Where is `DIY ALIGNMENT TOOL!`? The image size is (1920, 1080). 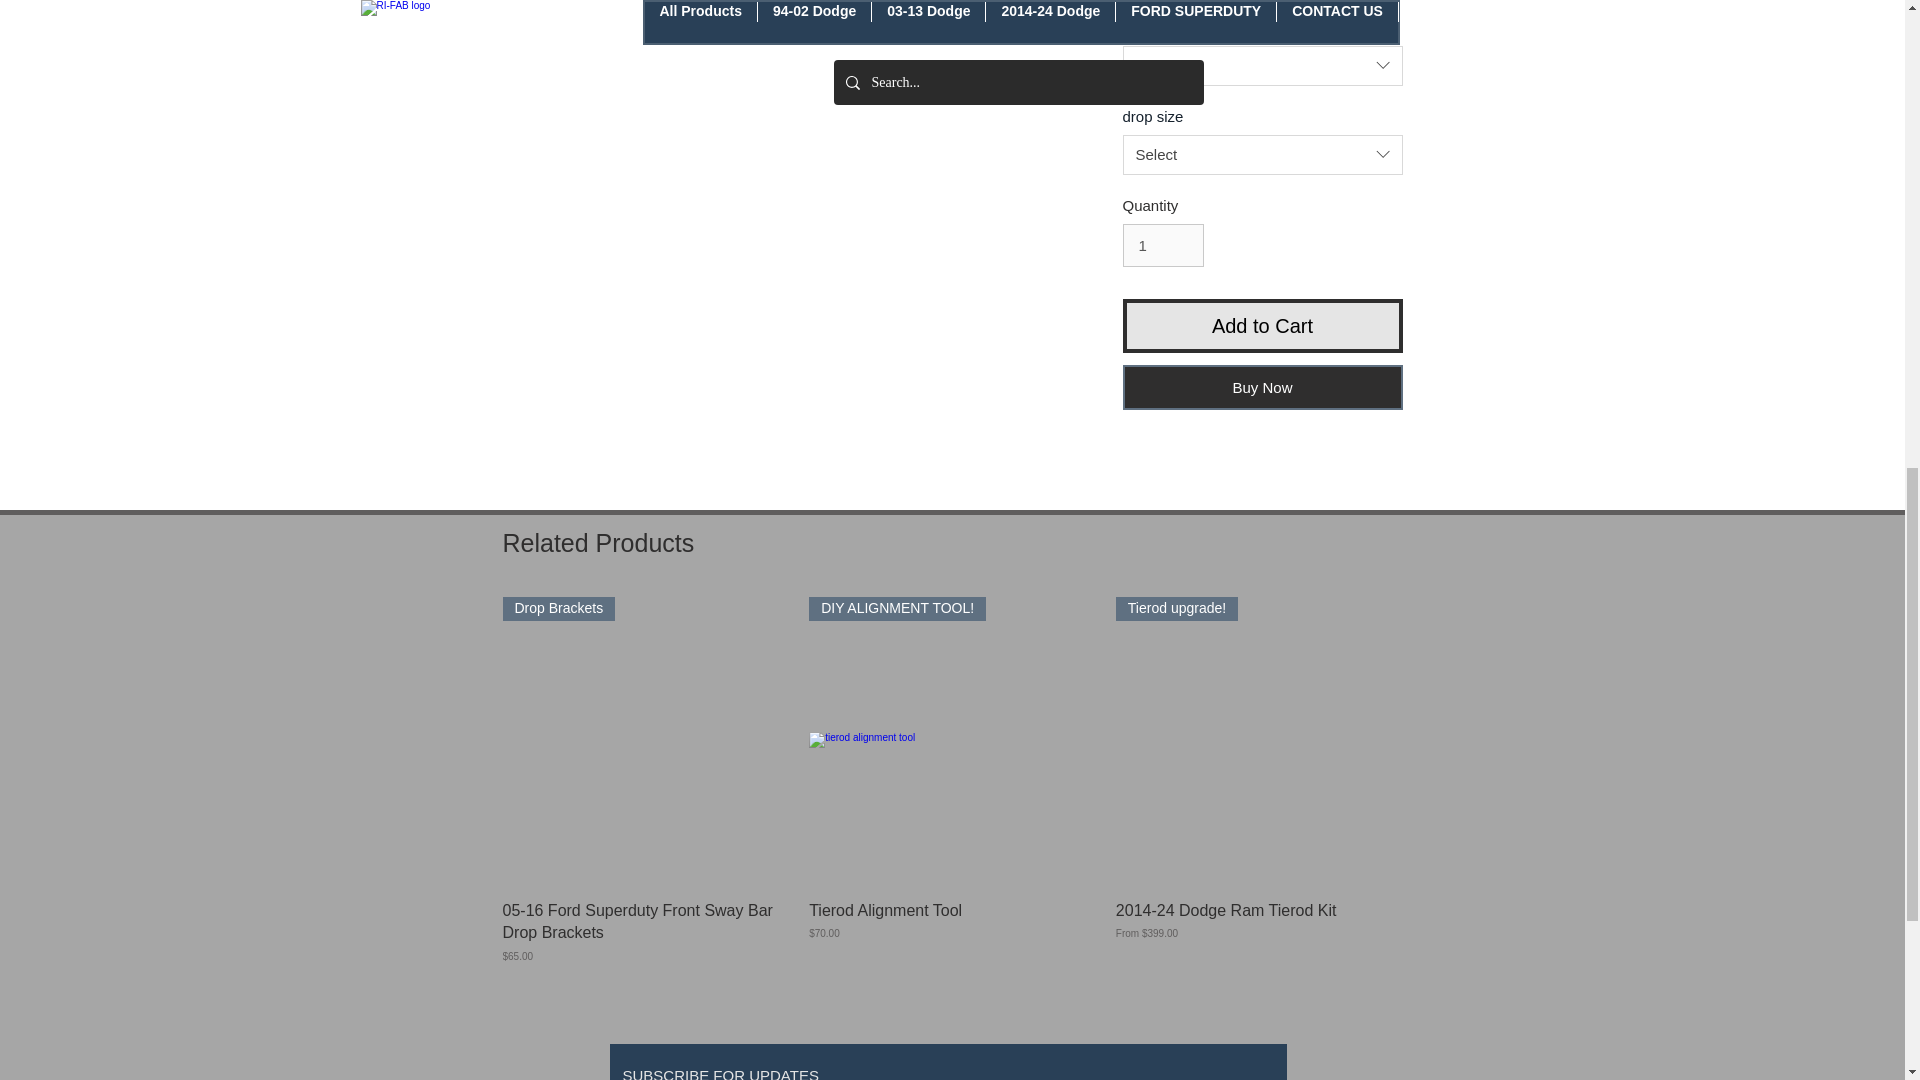
DIY ALIGNMENT TOOL! is located at coordinates (952, 740).